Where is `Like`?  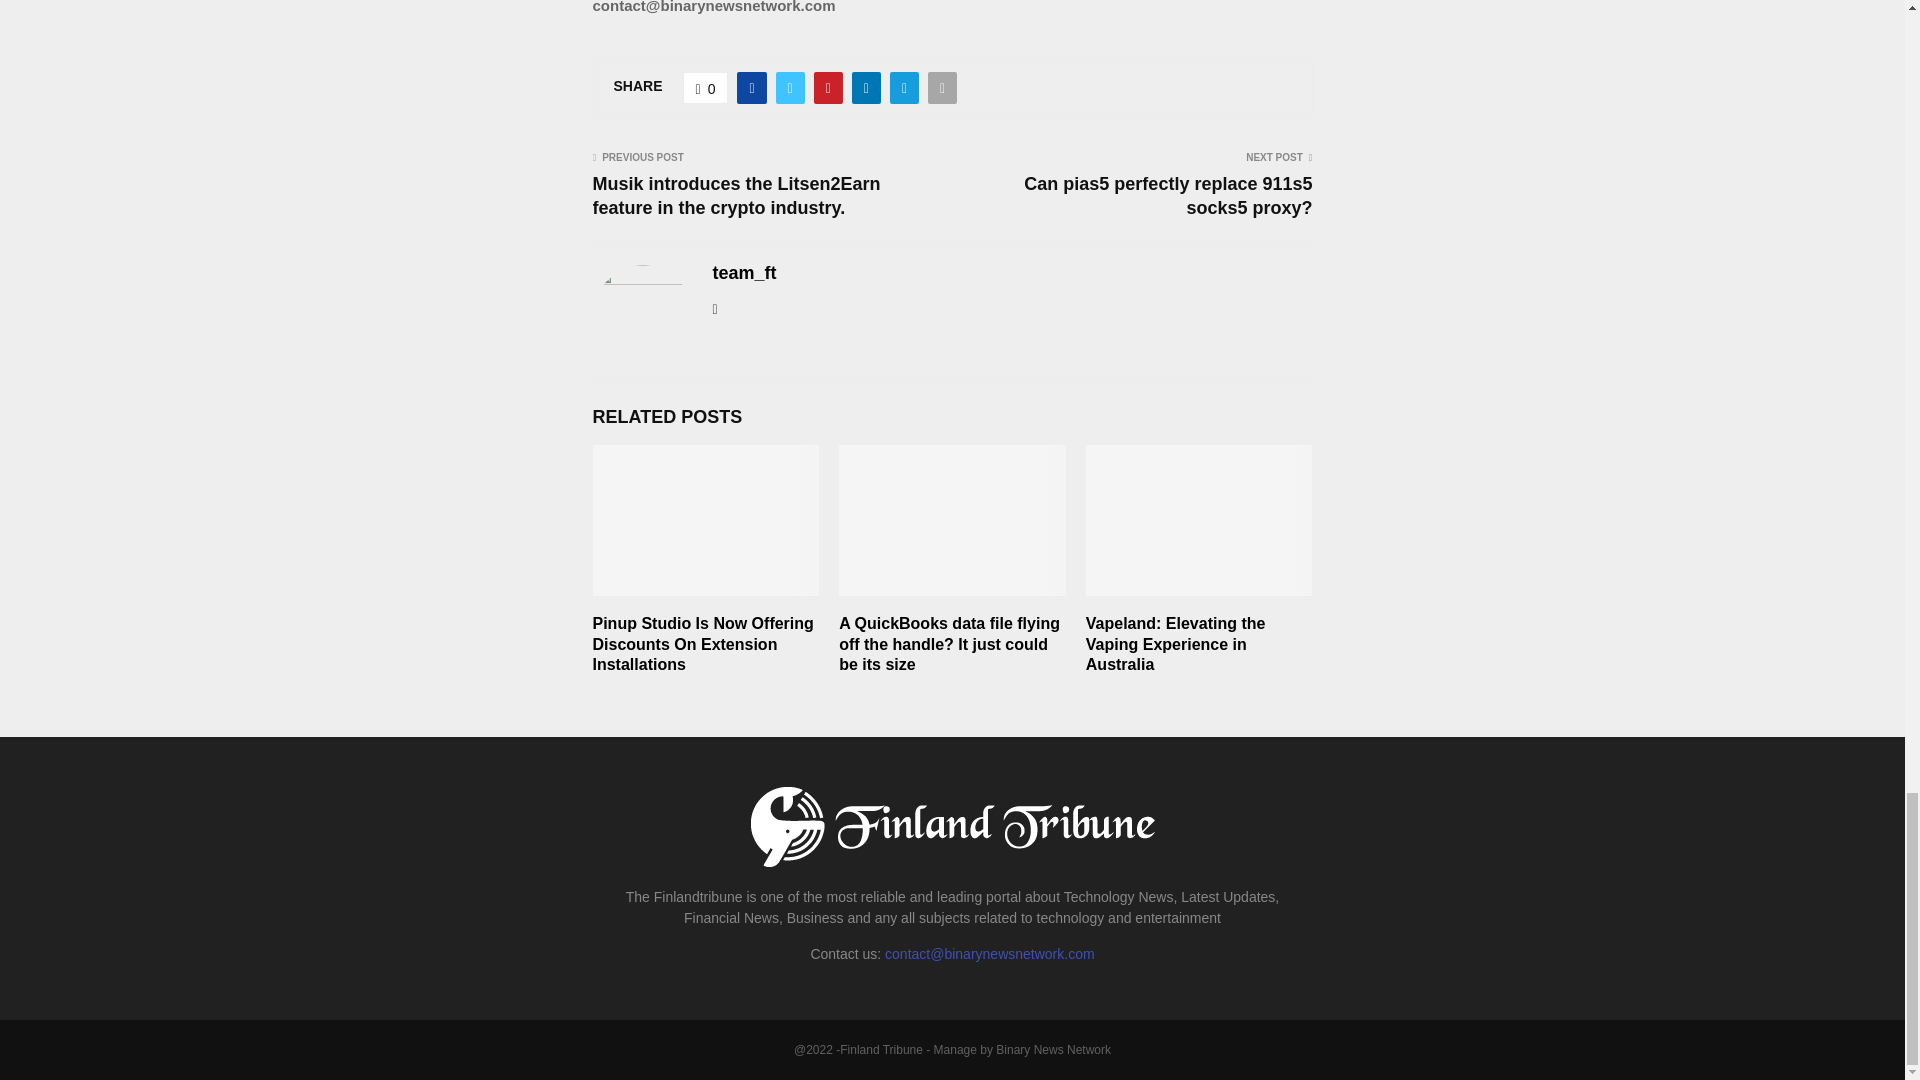 Like is located at coordinates (706, 88).